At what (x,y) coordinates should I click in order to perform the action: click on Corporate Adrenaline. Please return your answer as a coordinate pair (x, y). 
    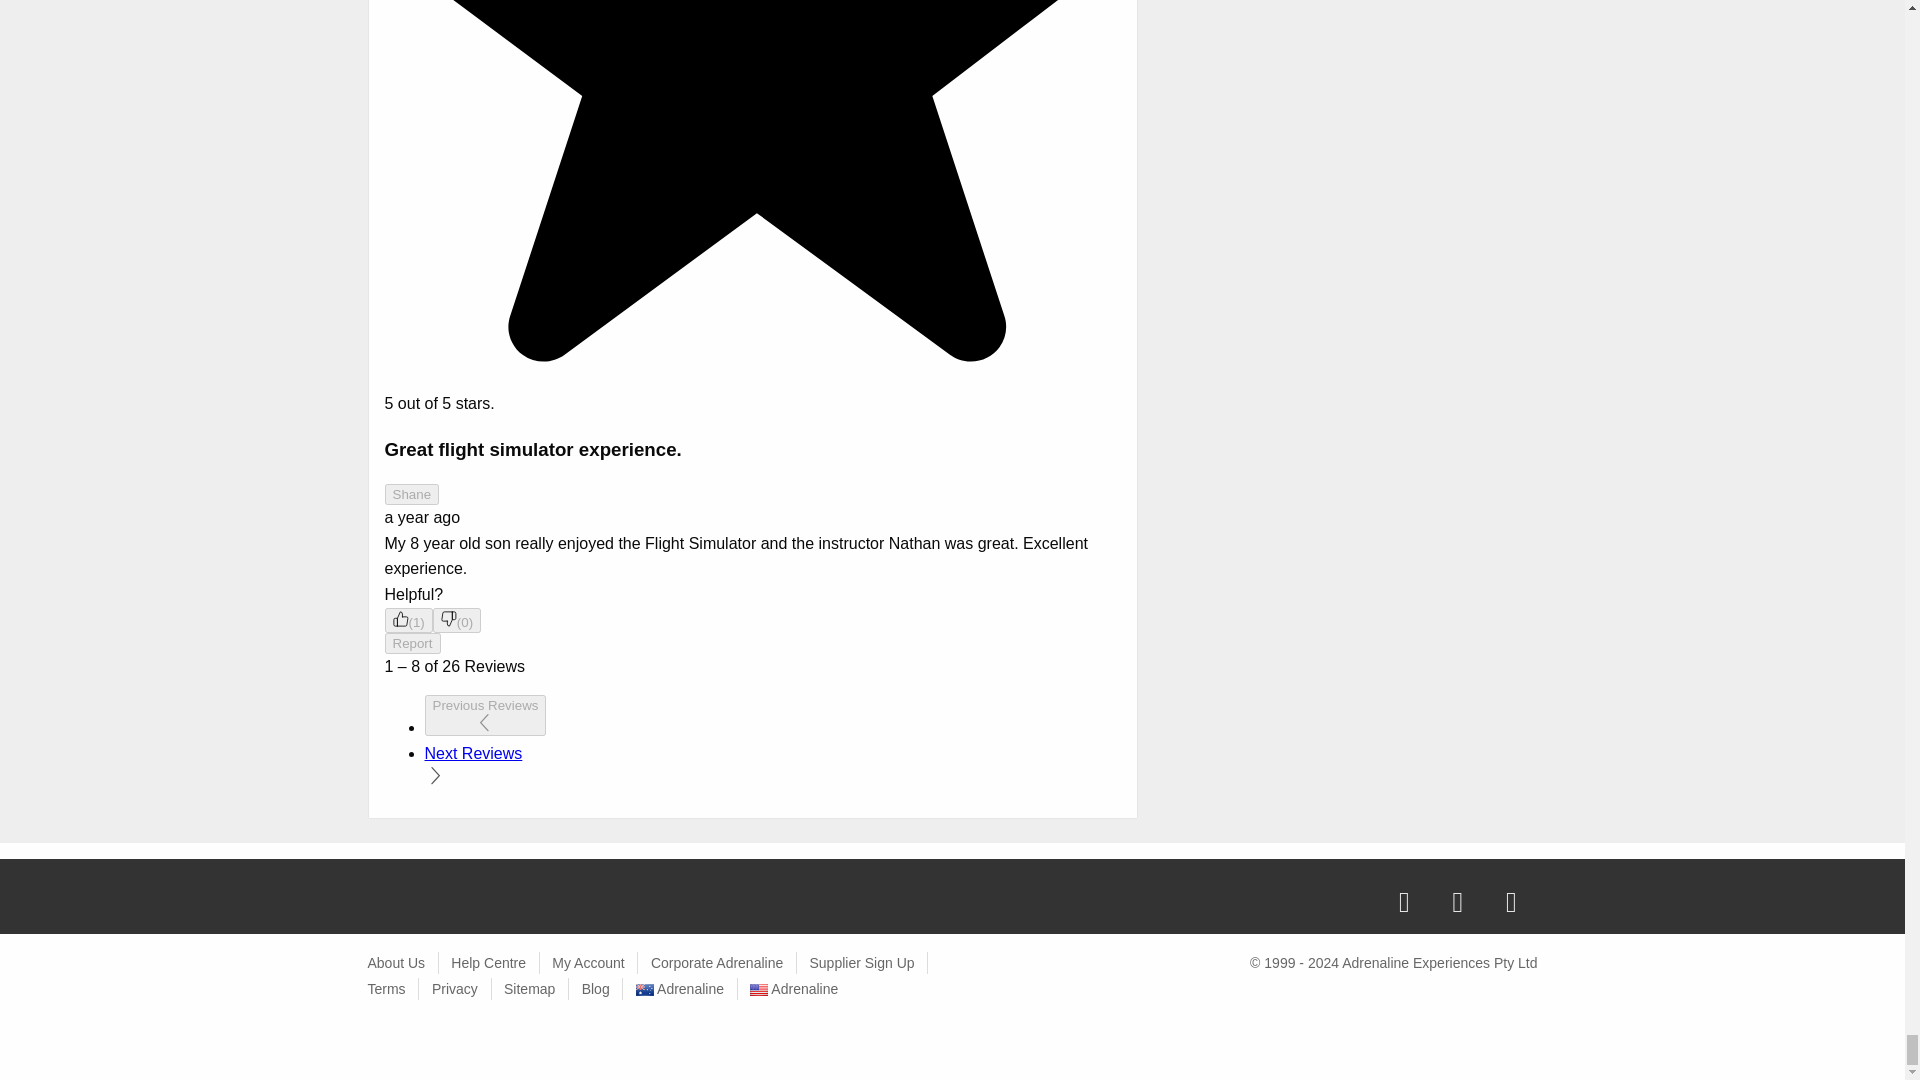
    Looking at the image, I should click on (716, 962).